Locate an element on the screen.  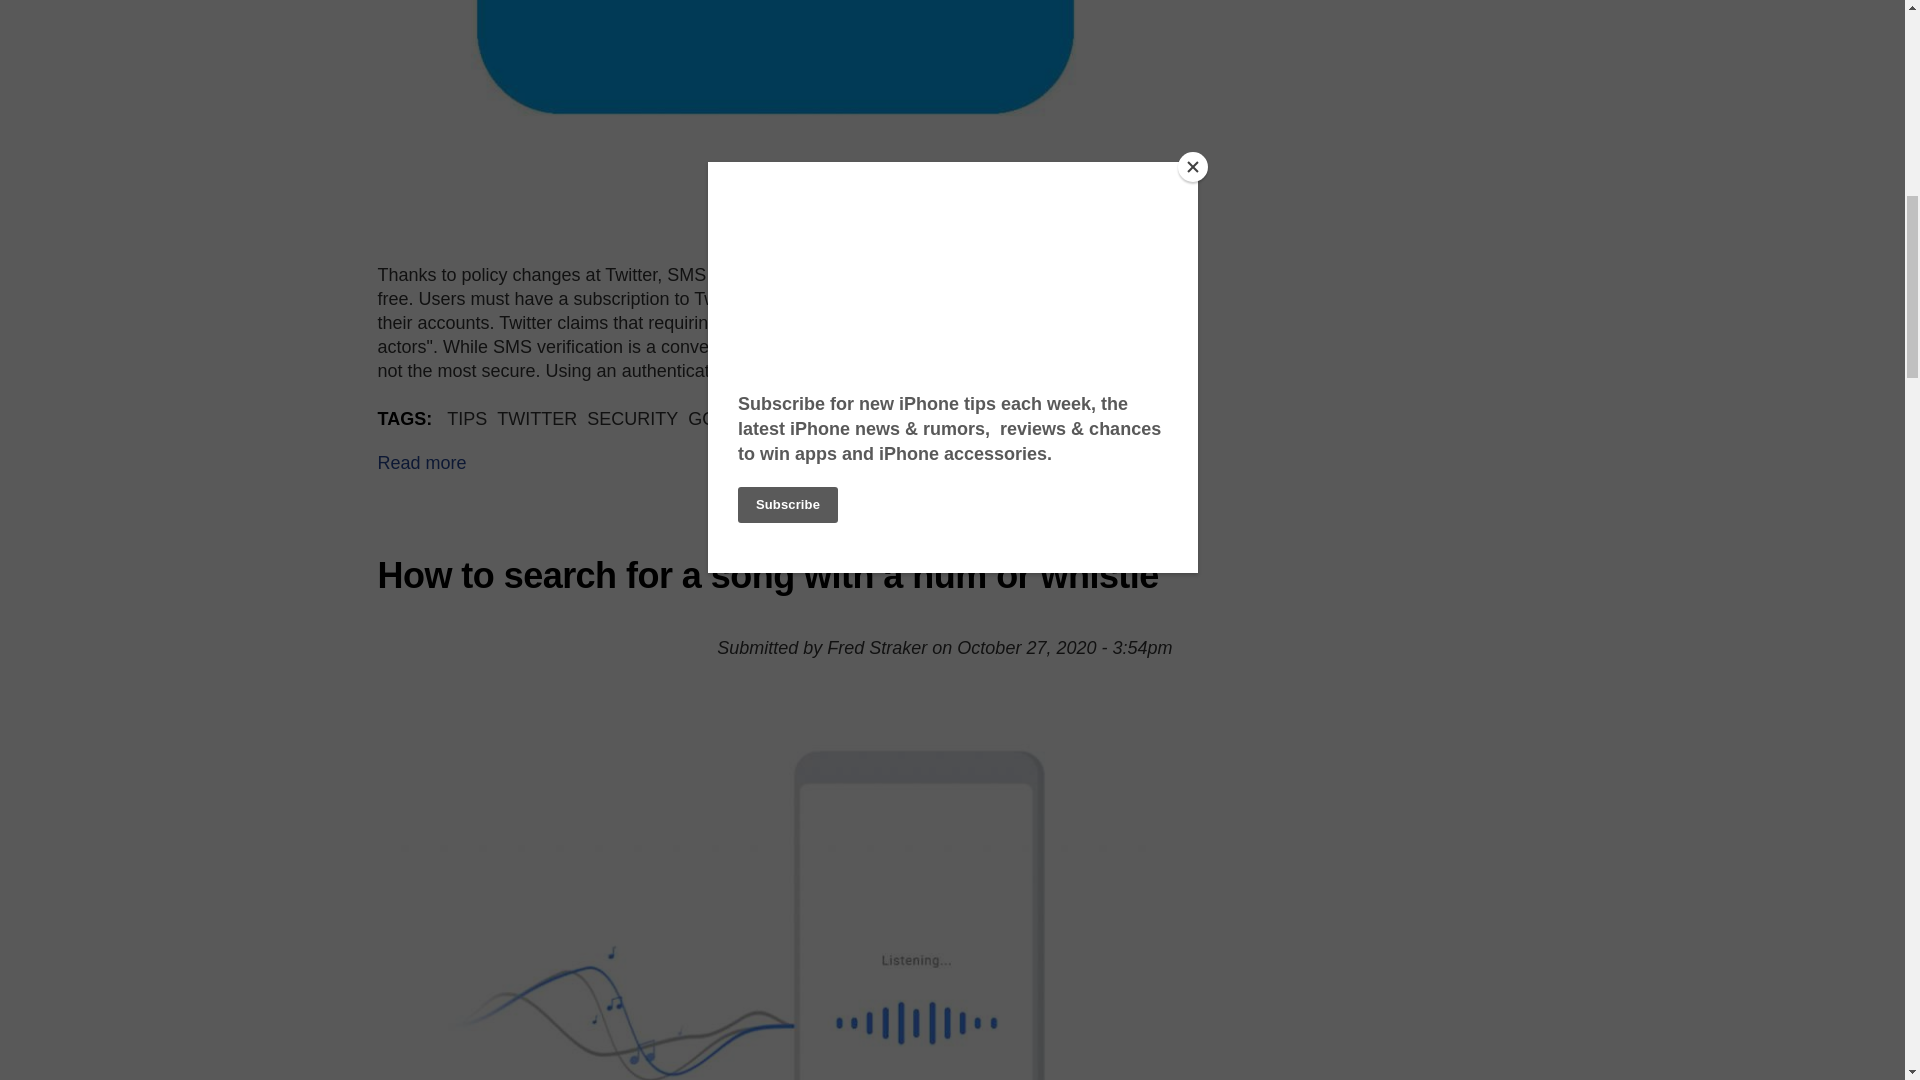
TWITTER is located at coordinates (537, 418).